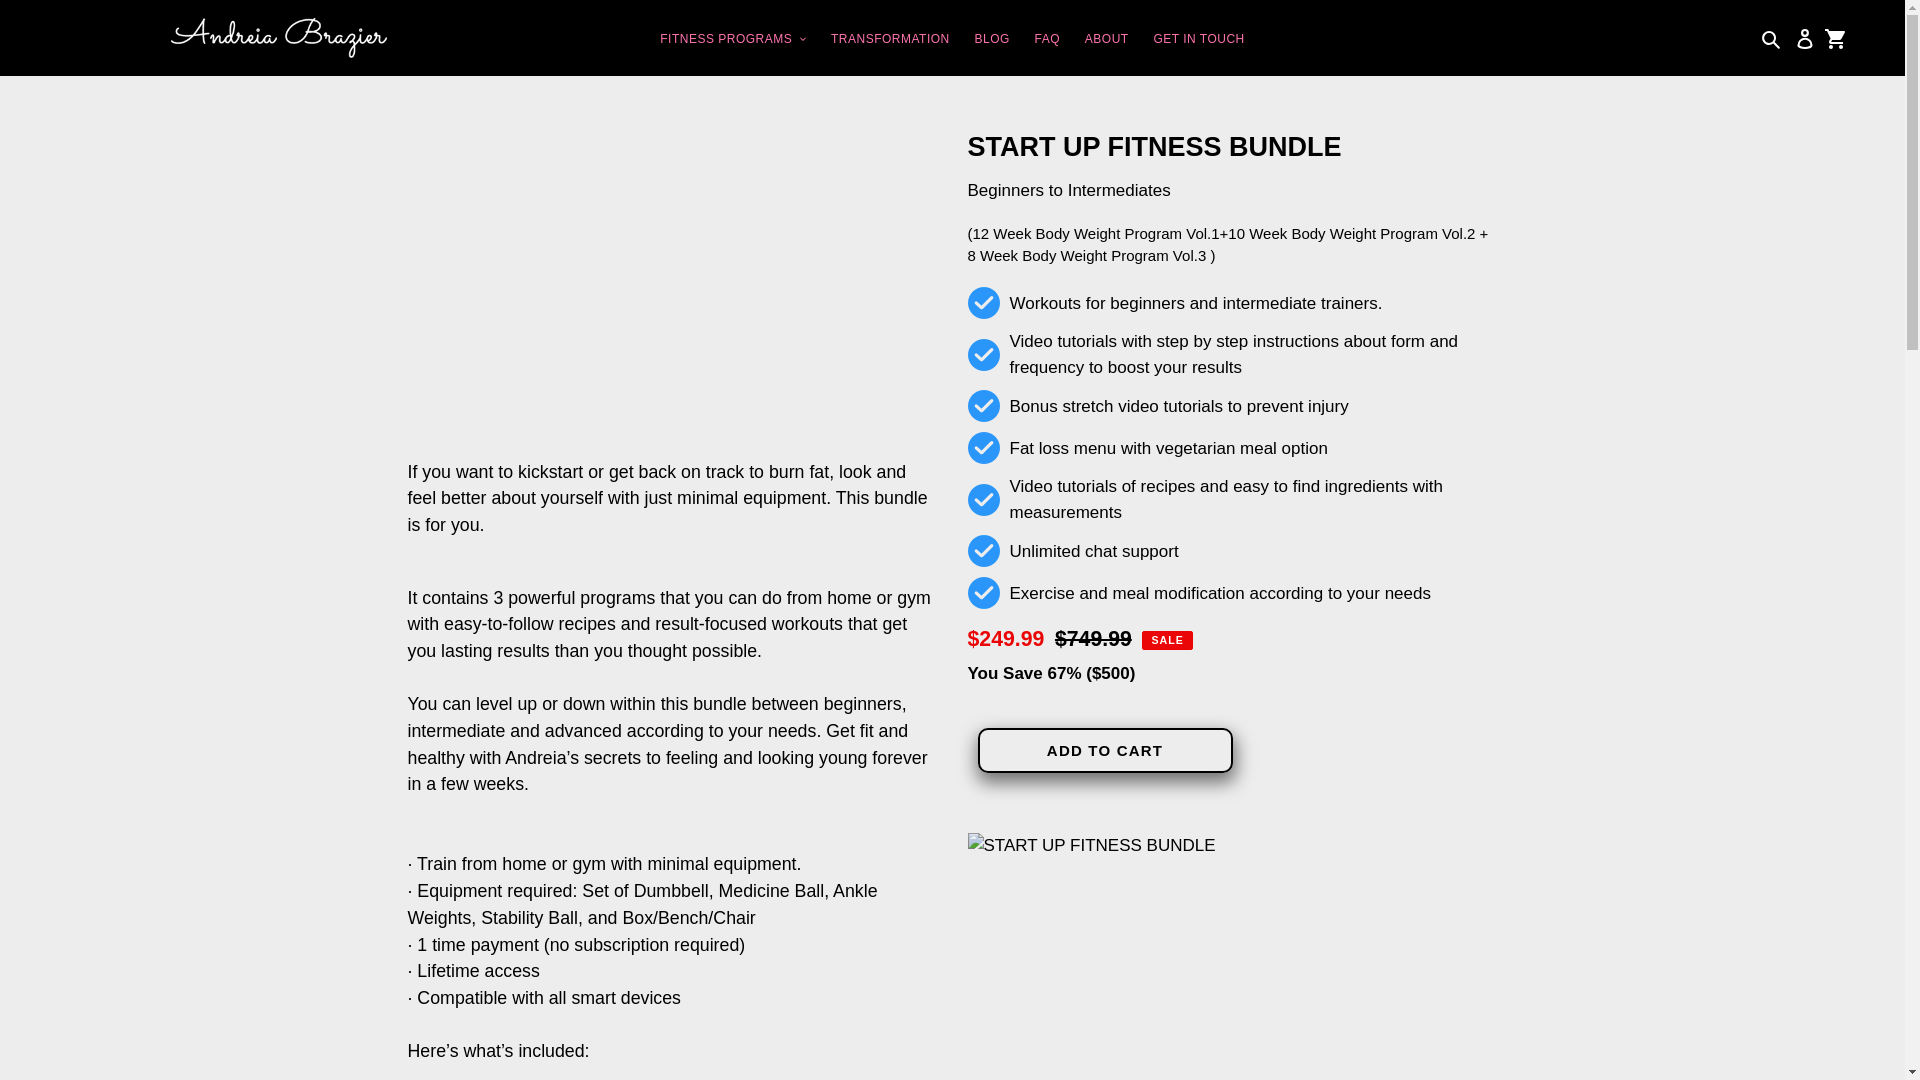 Image resolution: width=1920 pixels, height=1080 pixels. What do you see at coordinates (1048, 38) in the screenshot?
I see `FAQ` at bounding box center [1048, 38].